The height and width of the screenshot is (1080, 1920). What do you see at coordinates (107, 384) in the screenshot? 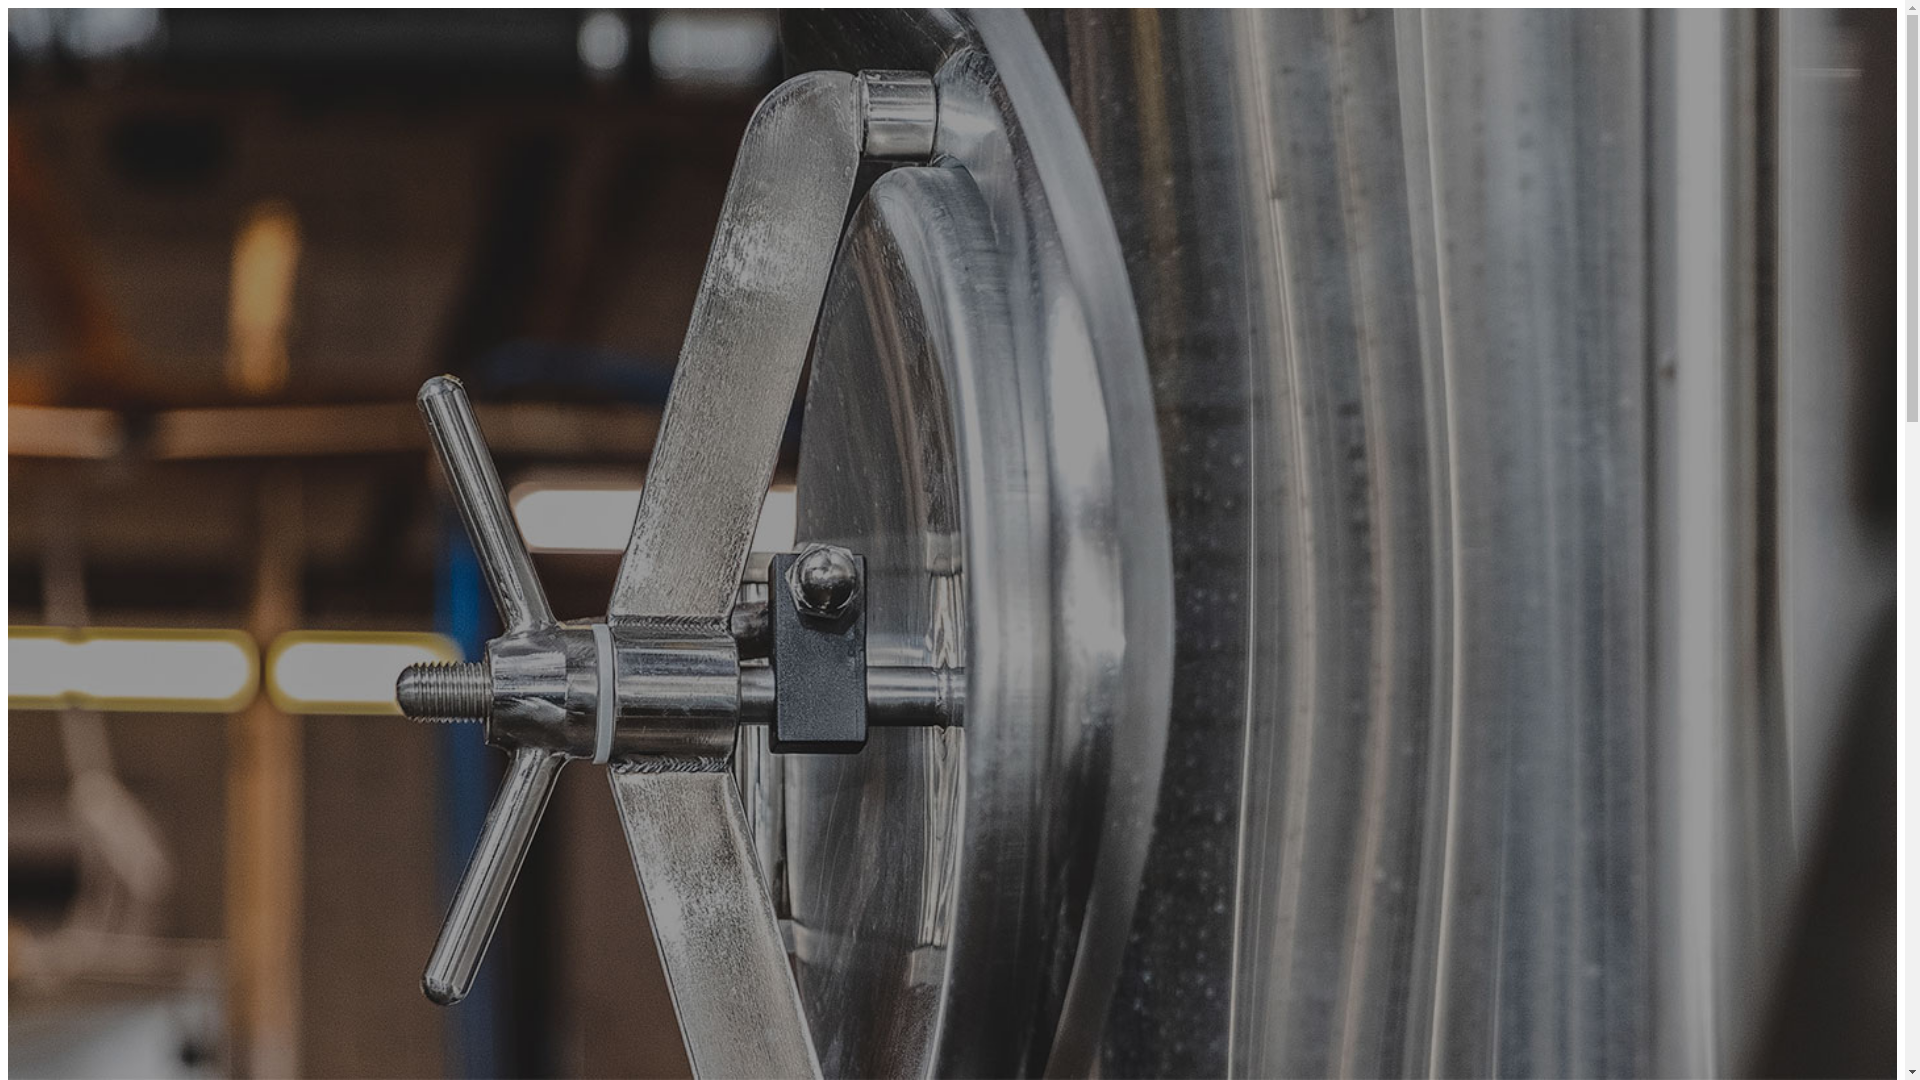
I see `BEER FINDER` at bounding box center [107, 384].